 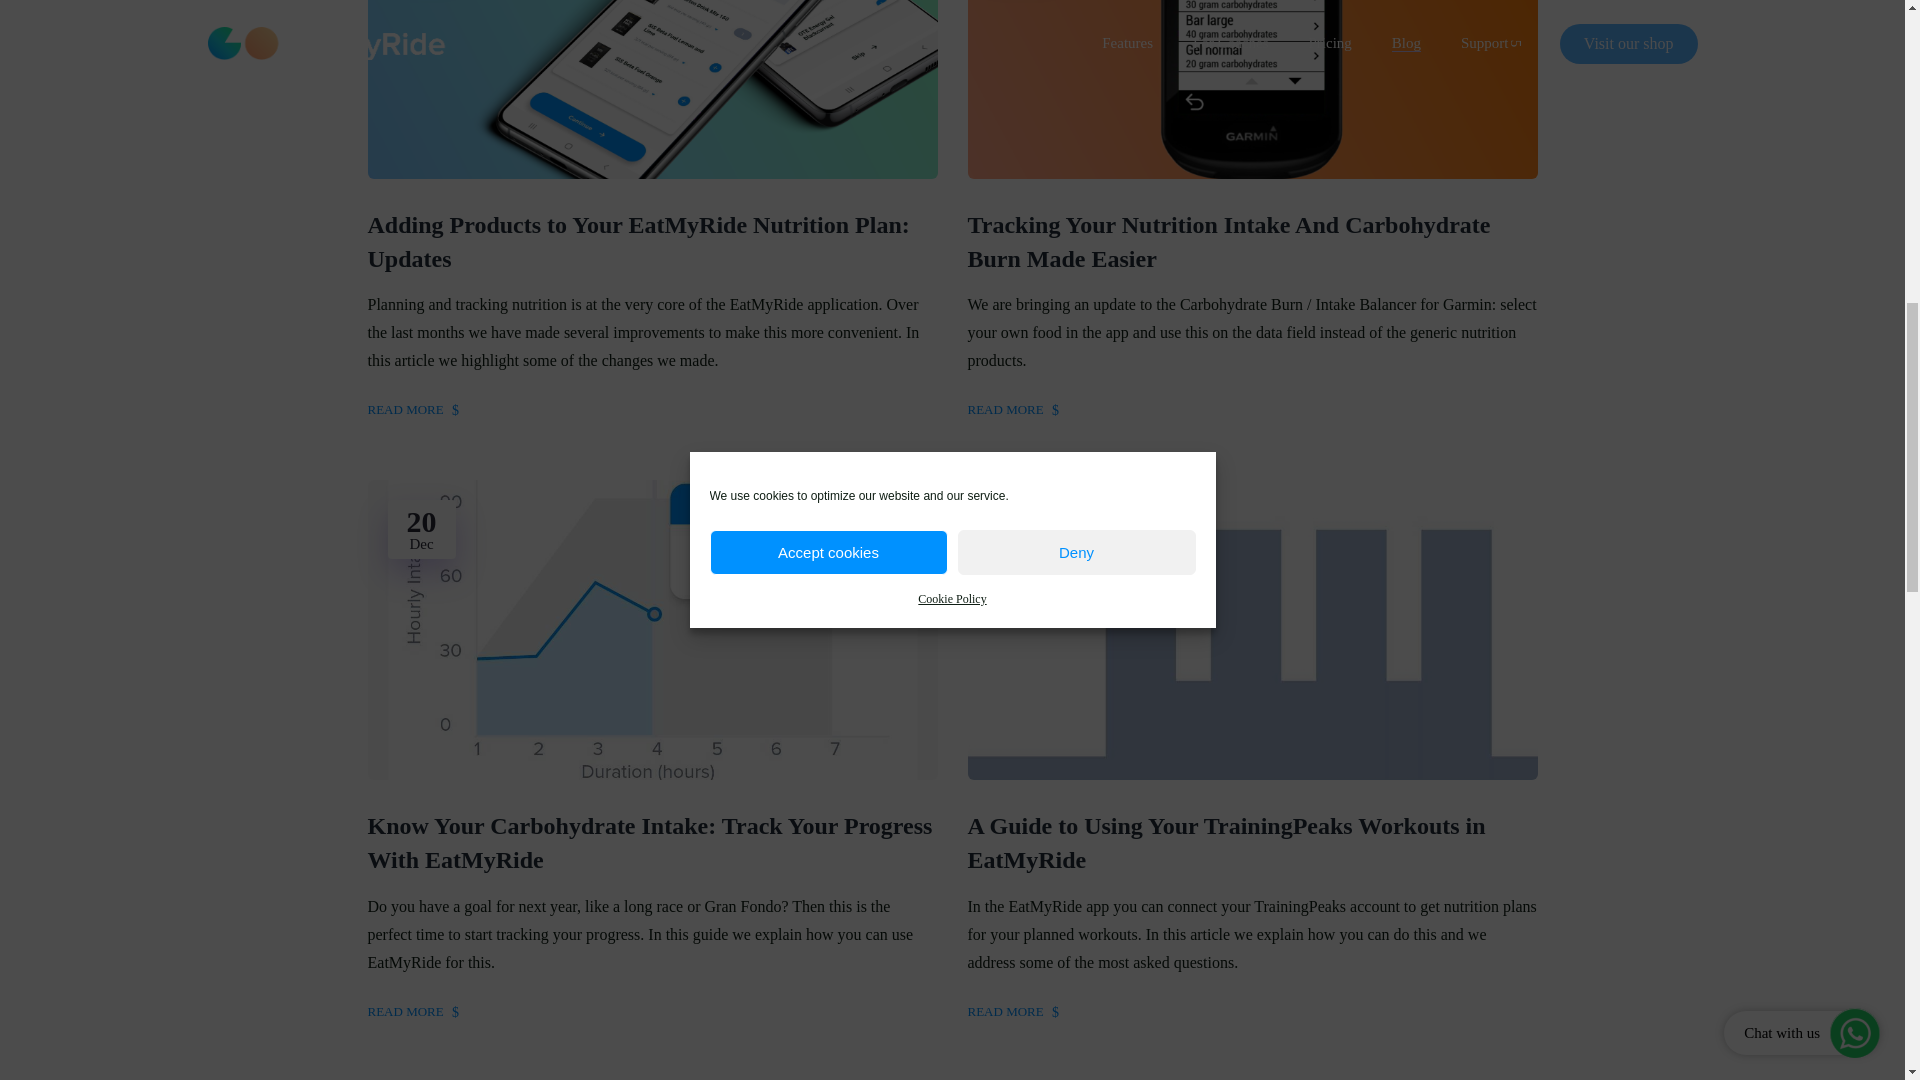 What do you see at coordinates (653, 242) in the screenshot?
I see `Adding Products to Your EatMyRide Nutrition Plan: Updates` at bounding box center [653, 242].